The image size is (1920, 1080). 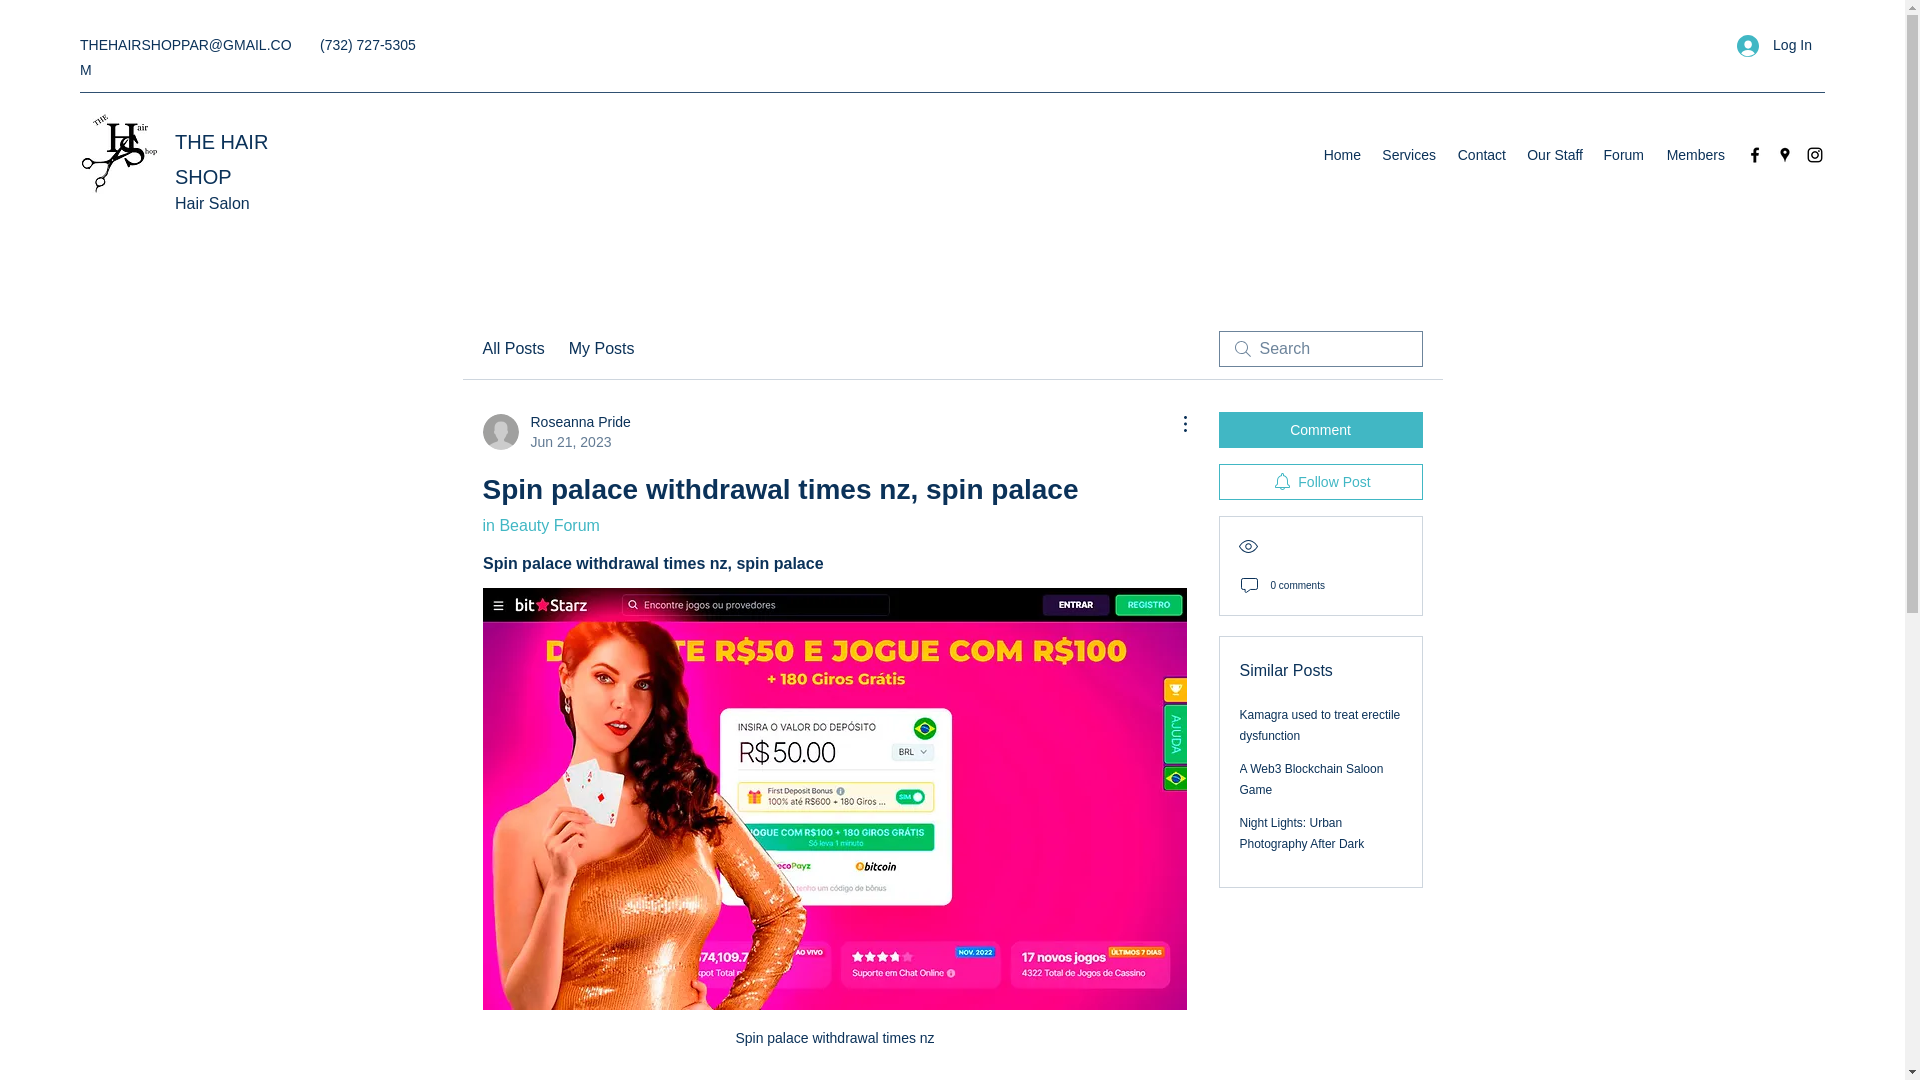 What do you see at coordinates (1480, 154) in the screenshot?
I see `Log In` at bounding box center [1480, 154].